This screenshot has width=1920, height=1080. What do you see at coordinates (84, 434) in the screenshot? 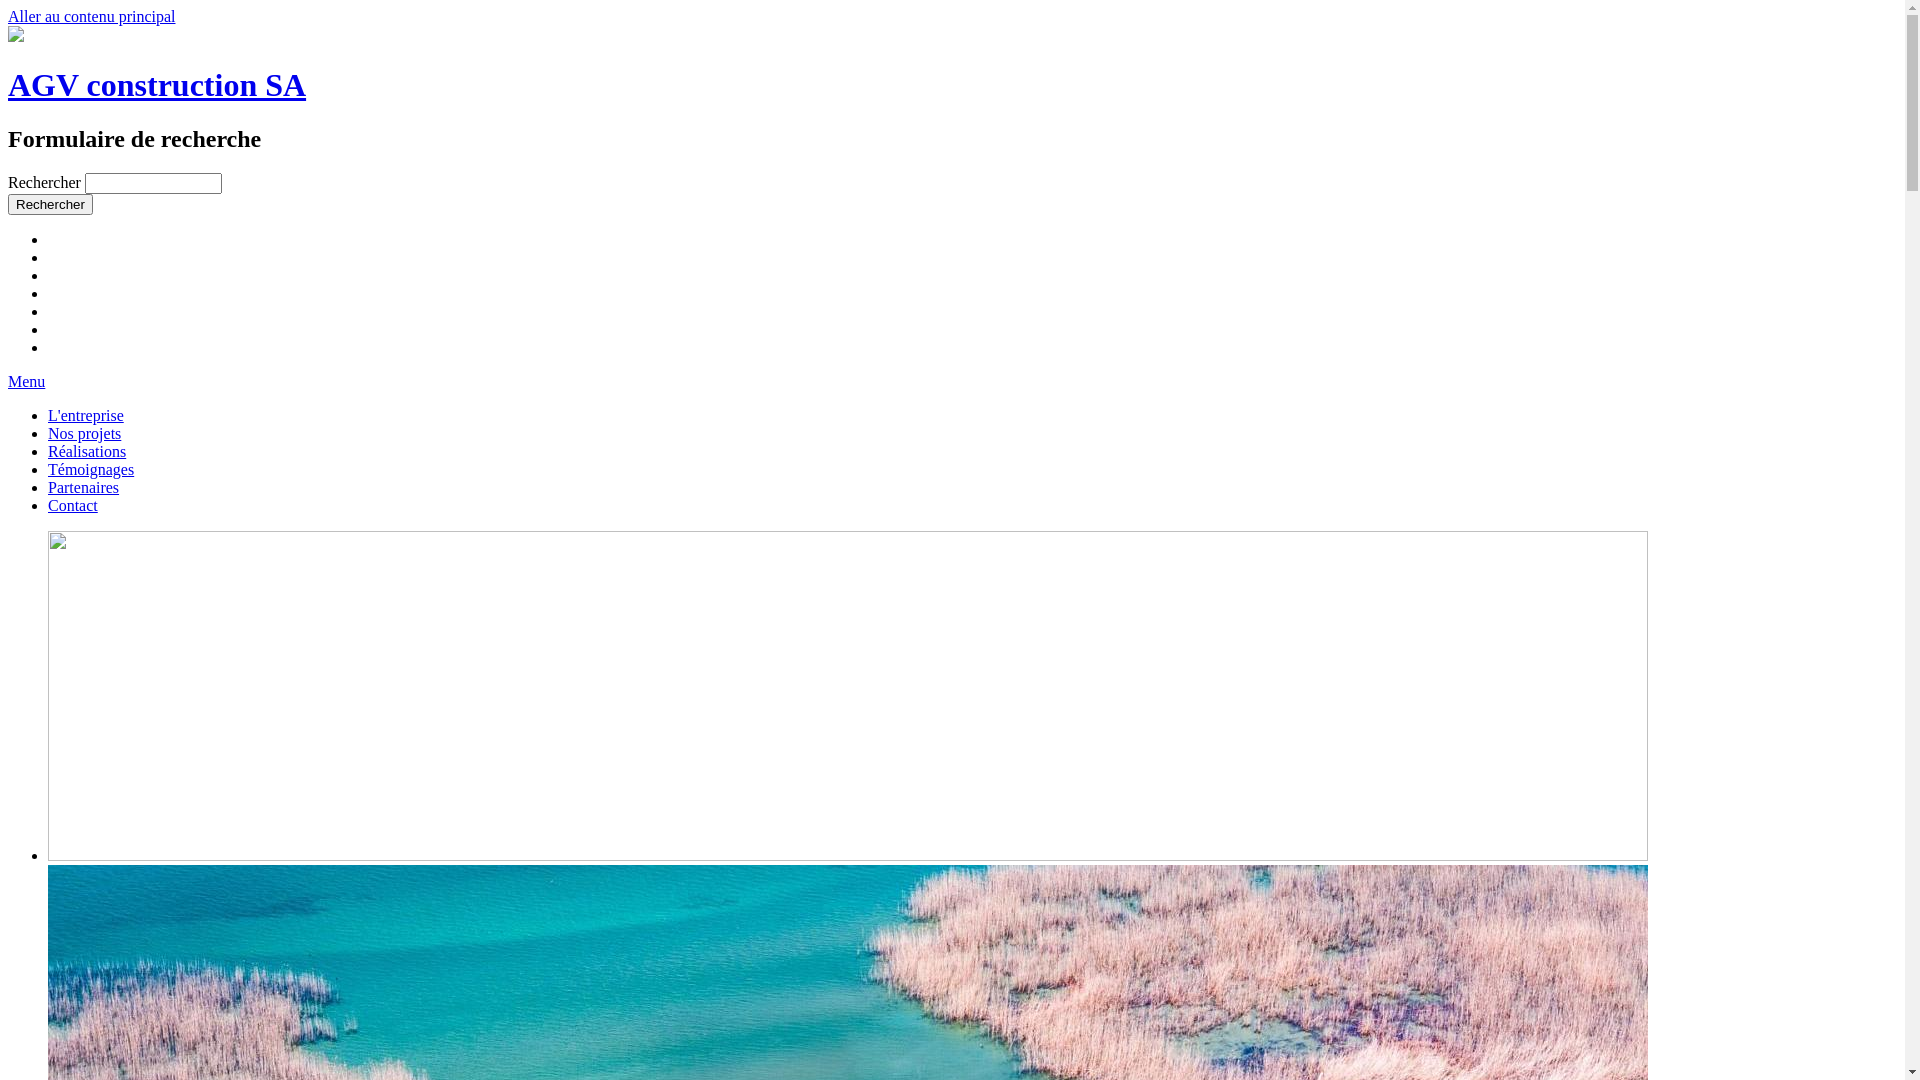
I see `Nos projets` at bounding box center [84, 434].